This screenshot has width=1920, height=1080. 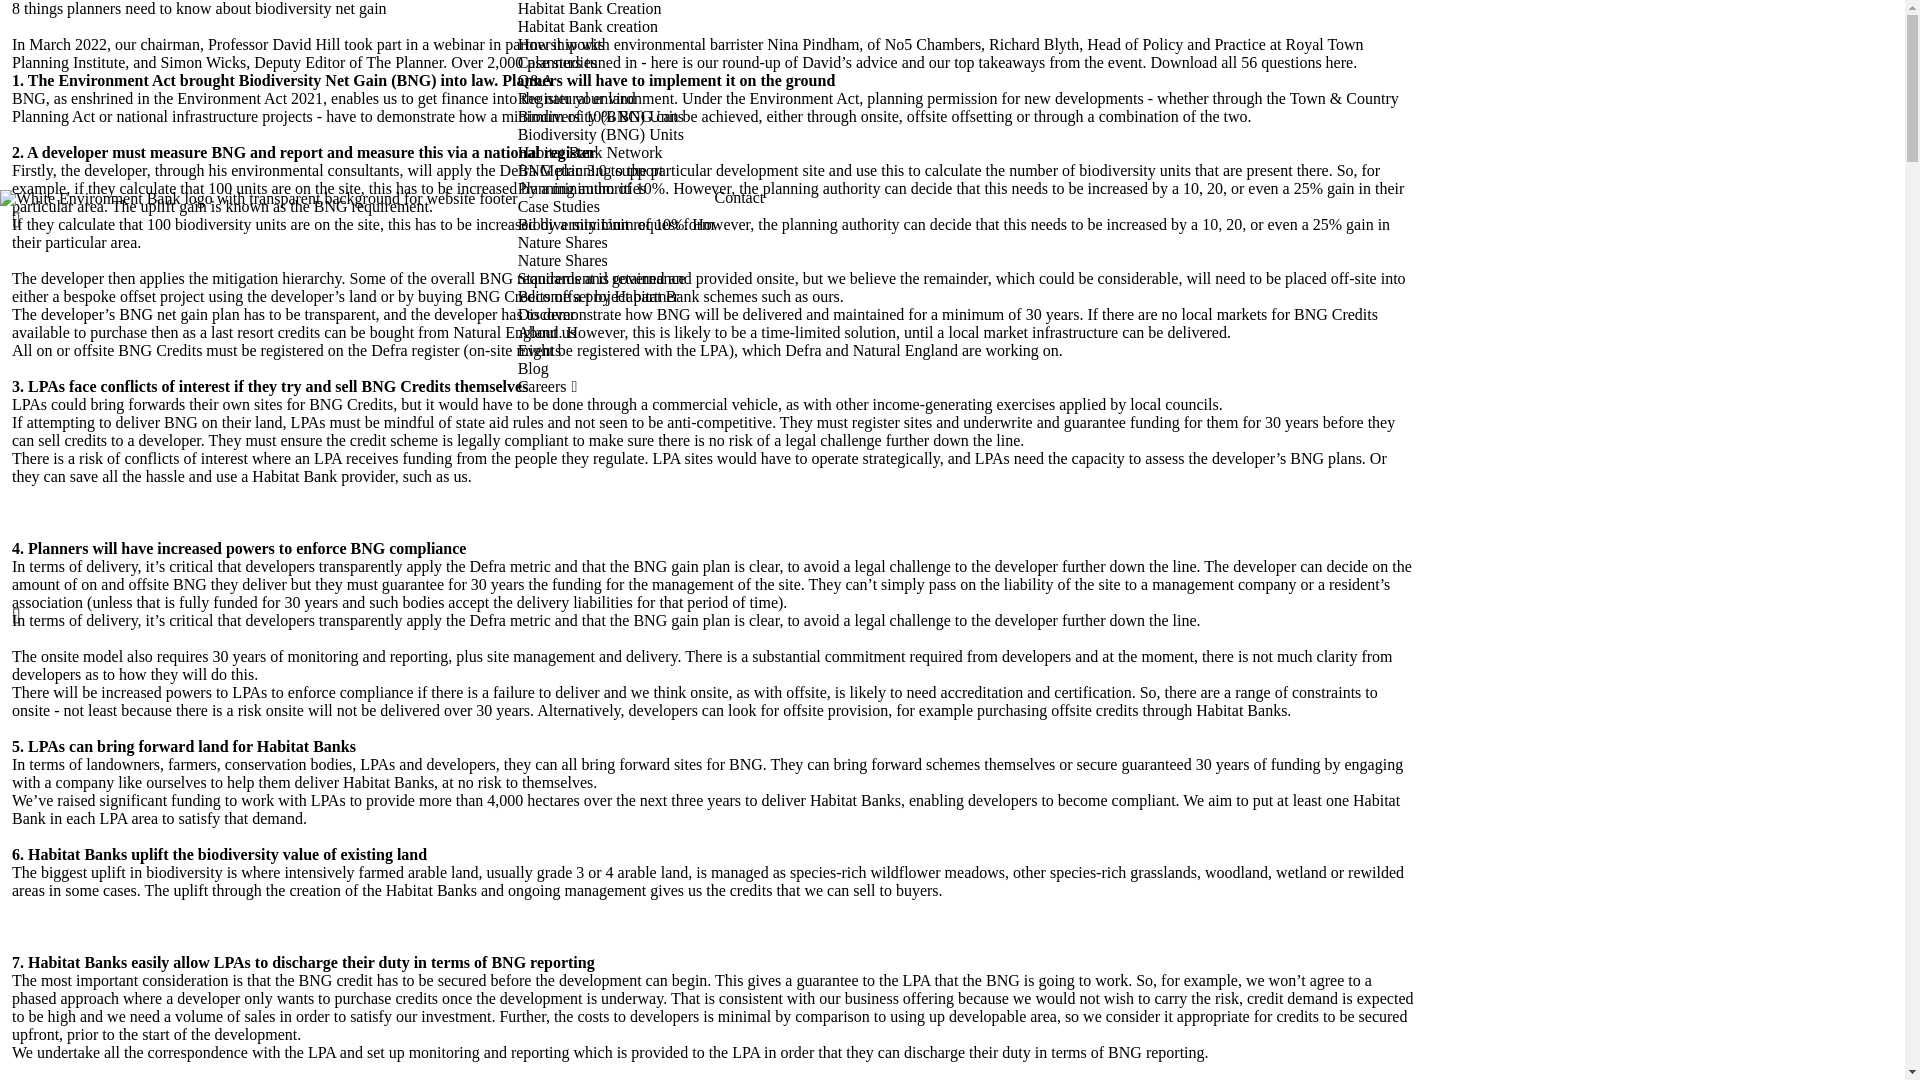 What do you see at coordinates (616, 279) in the screenshot?
I see `Standards and governance` at bounding box center [616, 279].